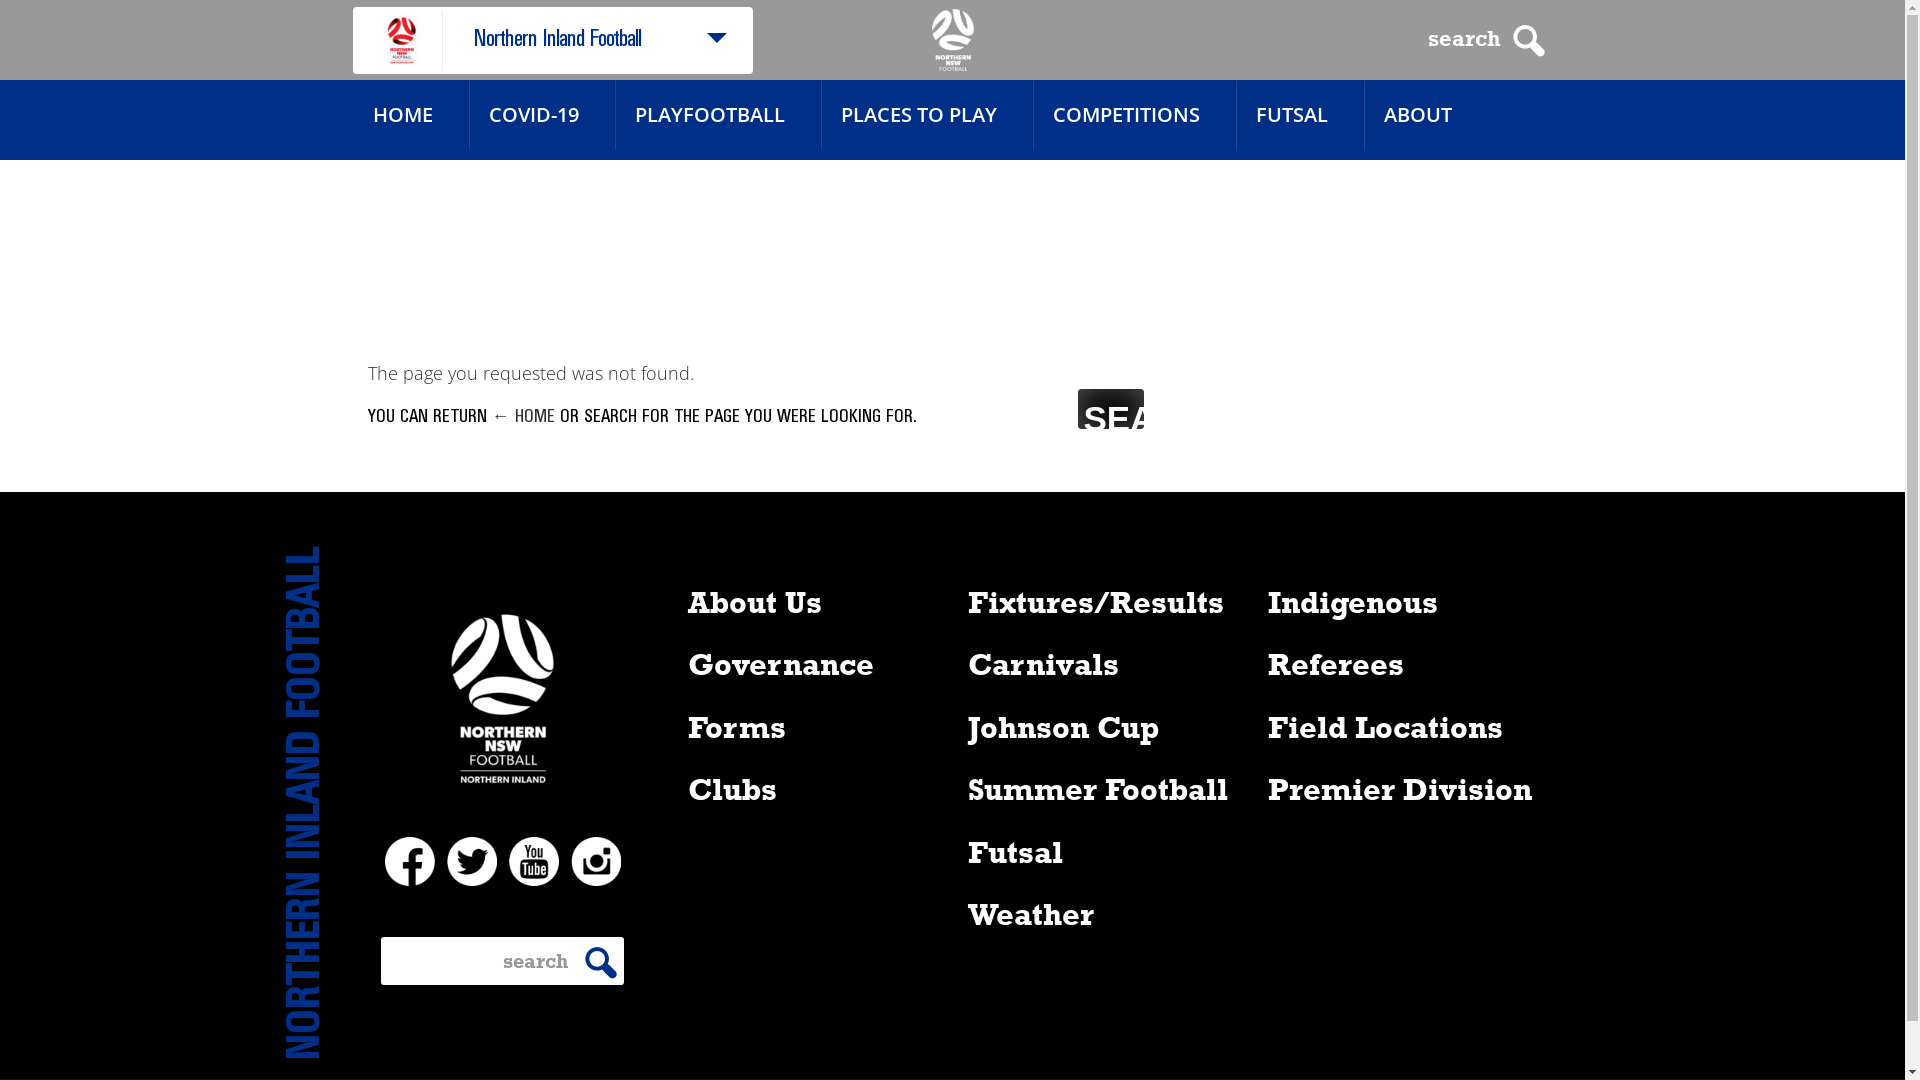 This screenshot has height=1080, width=1920. I want to click on Fixtures/Results, so click(1096, 600).